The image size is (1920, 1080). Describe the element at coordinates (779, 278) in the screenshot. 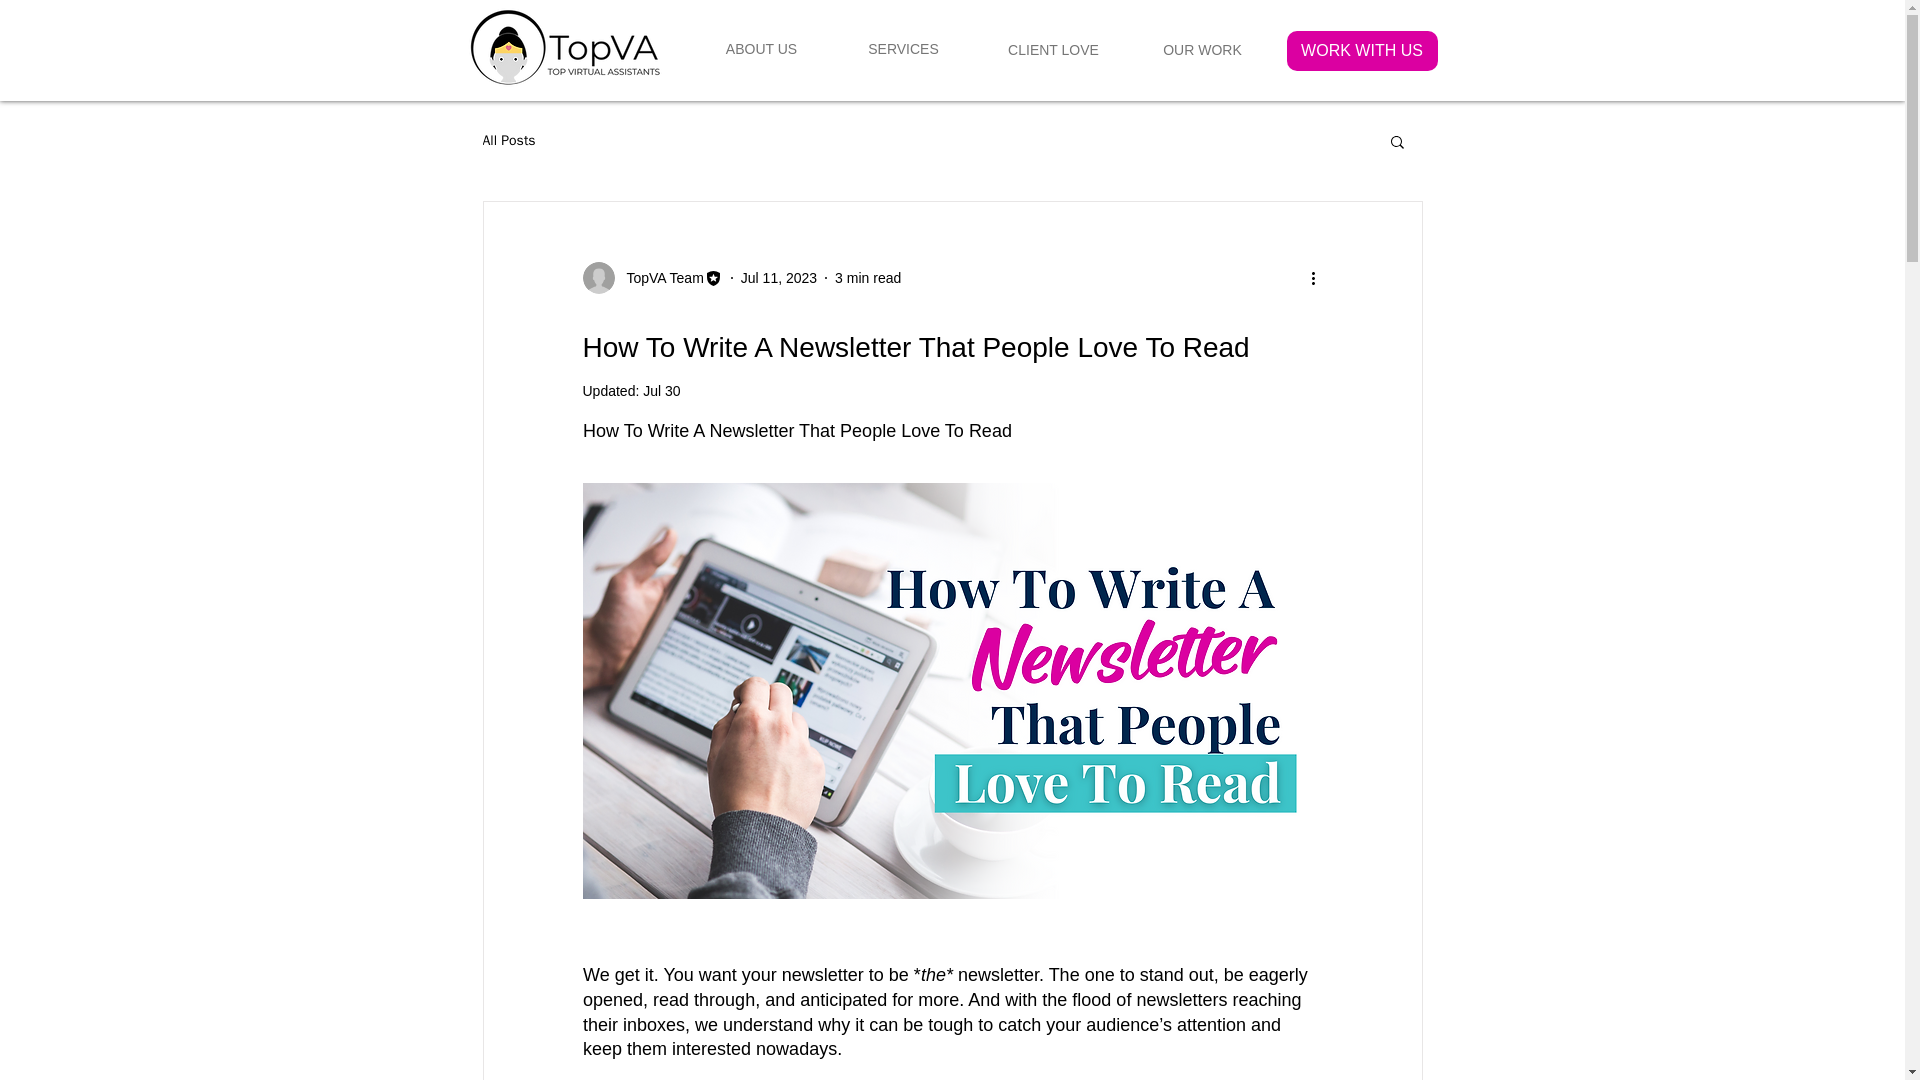

I see `Jul 11, 2023` at that location.